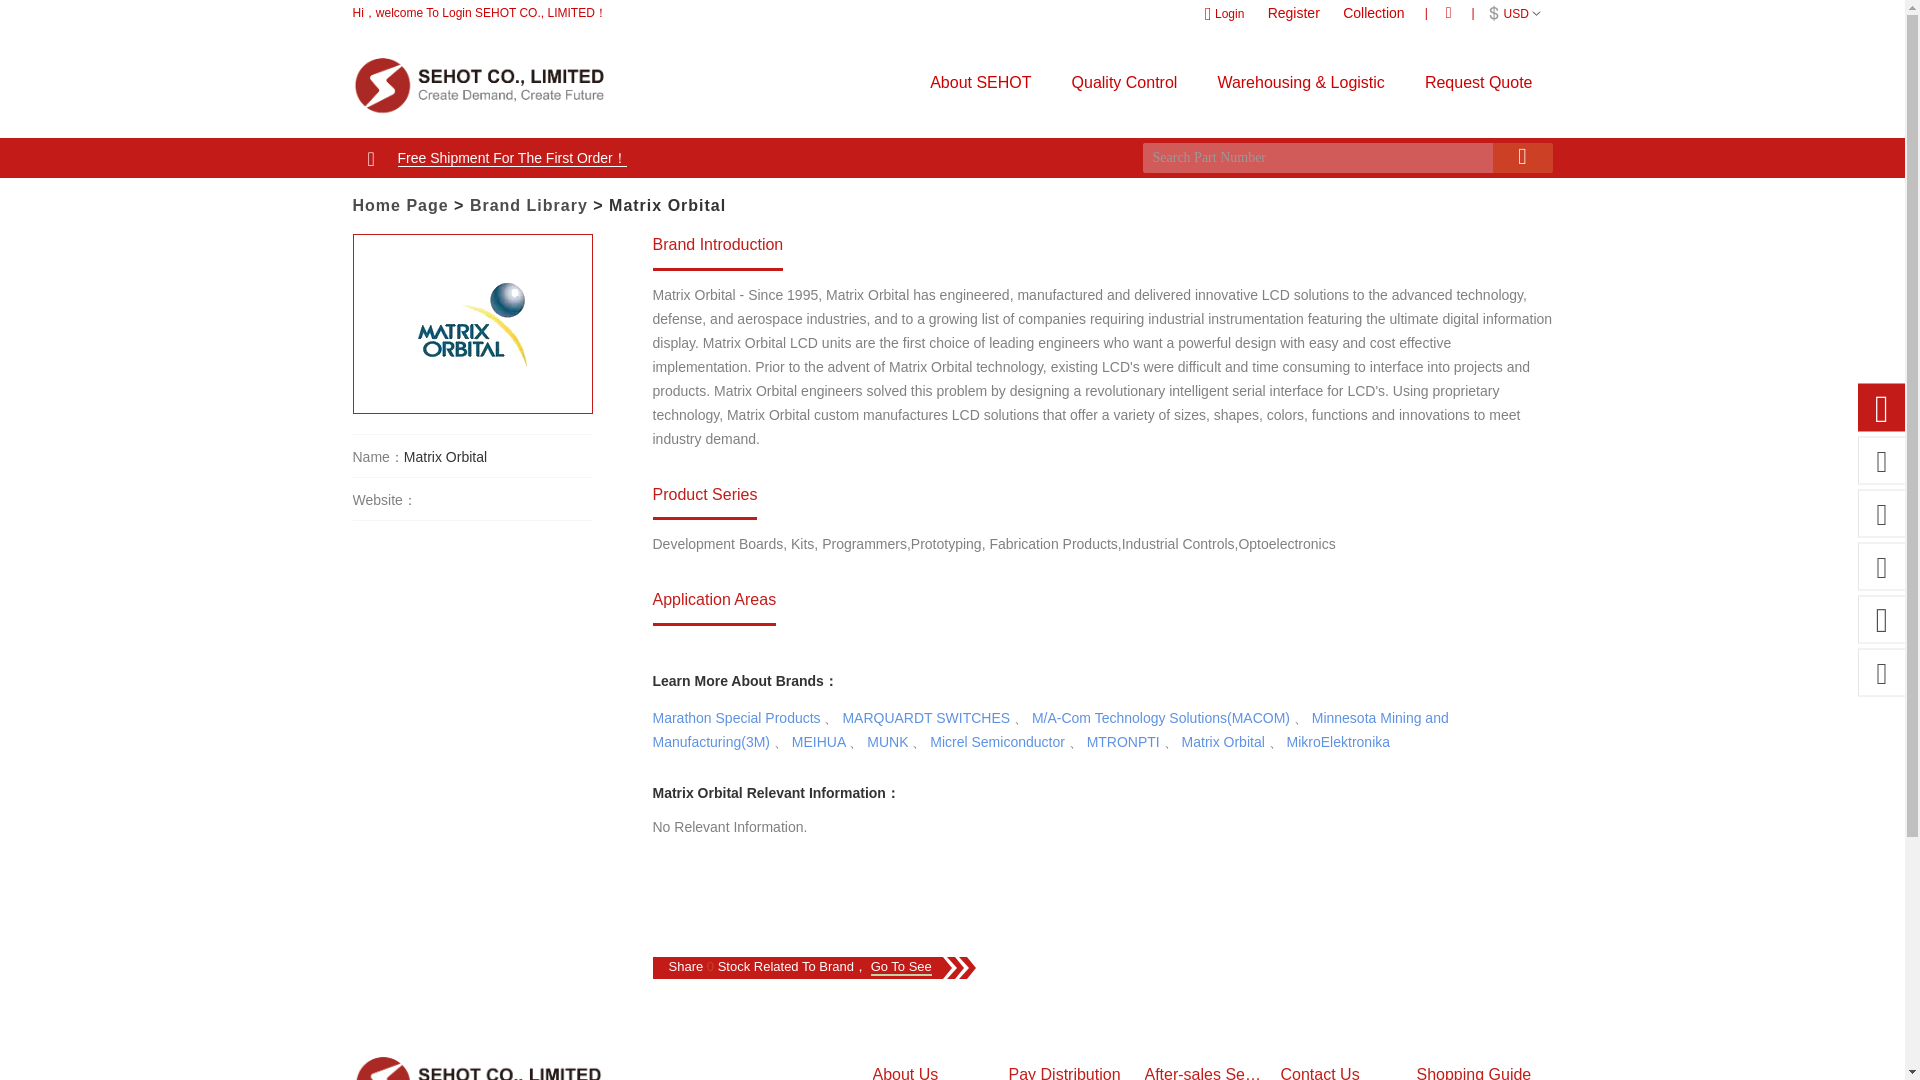 The image size is (1920, 1080). I want to click on MEIHUA, so click(818, 742).